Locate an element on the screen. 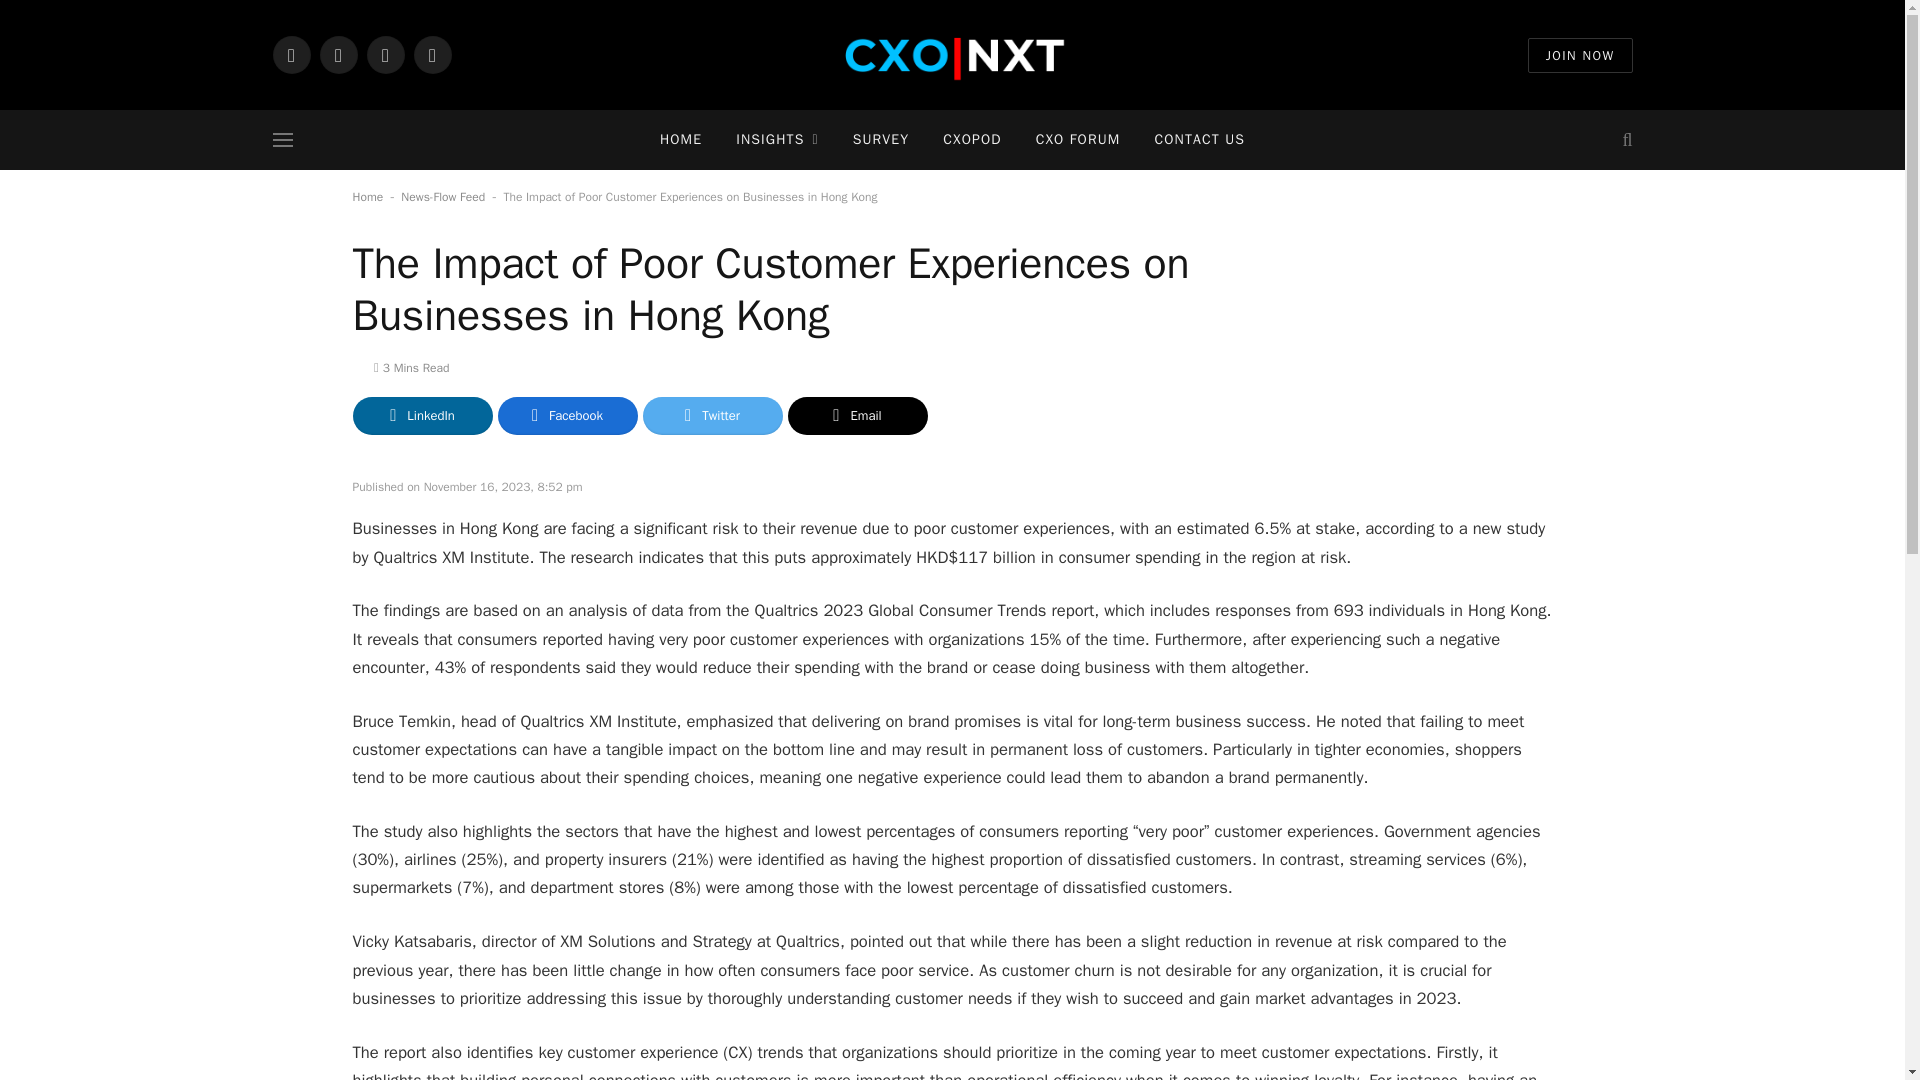 This screenshot has width=1920, height=1080. YouTube is located at coordinates (432, 54).